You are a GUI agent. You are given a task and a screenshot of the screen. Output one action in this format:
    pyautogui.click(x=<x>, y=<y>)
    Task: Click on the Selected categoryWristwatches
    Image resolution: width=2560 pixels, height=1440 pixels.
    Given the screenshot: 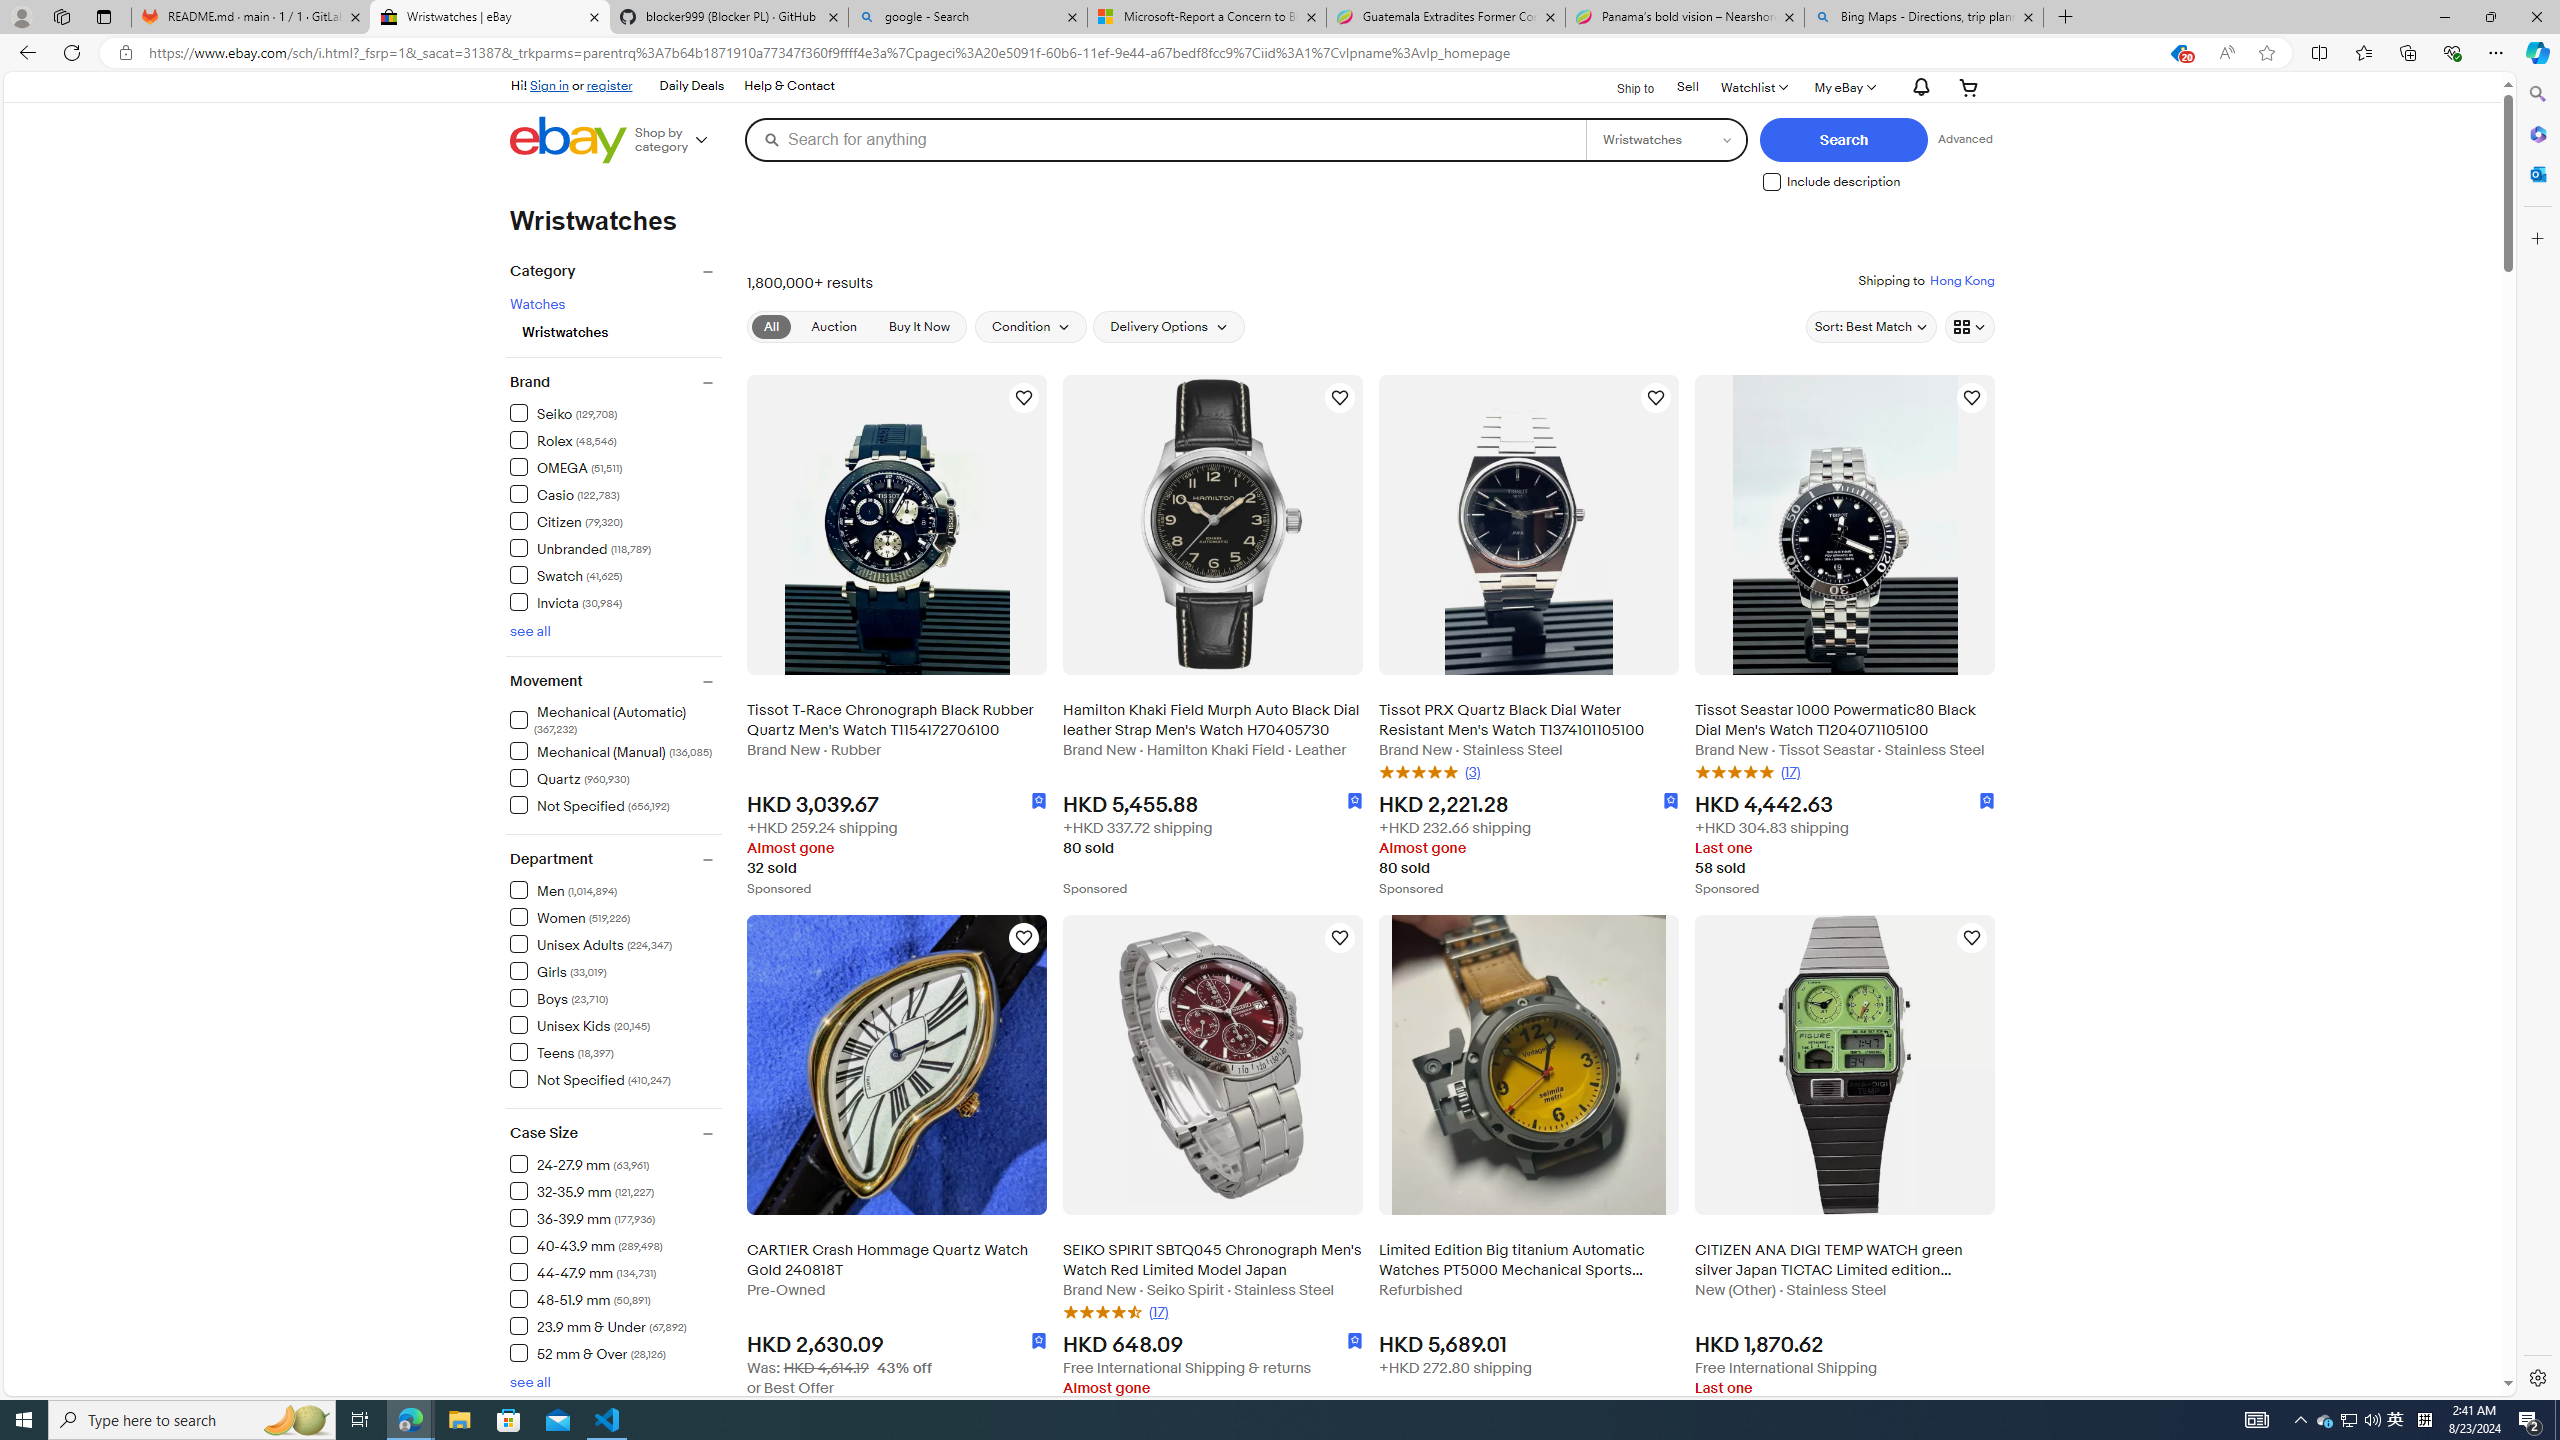 What is the action you would take?
    pyautogui.click(x=622, y=330)
    